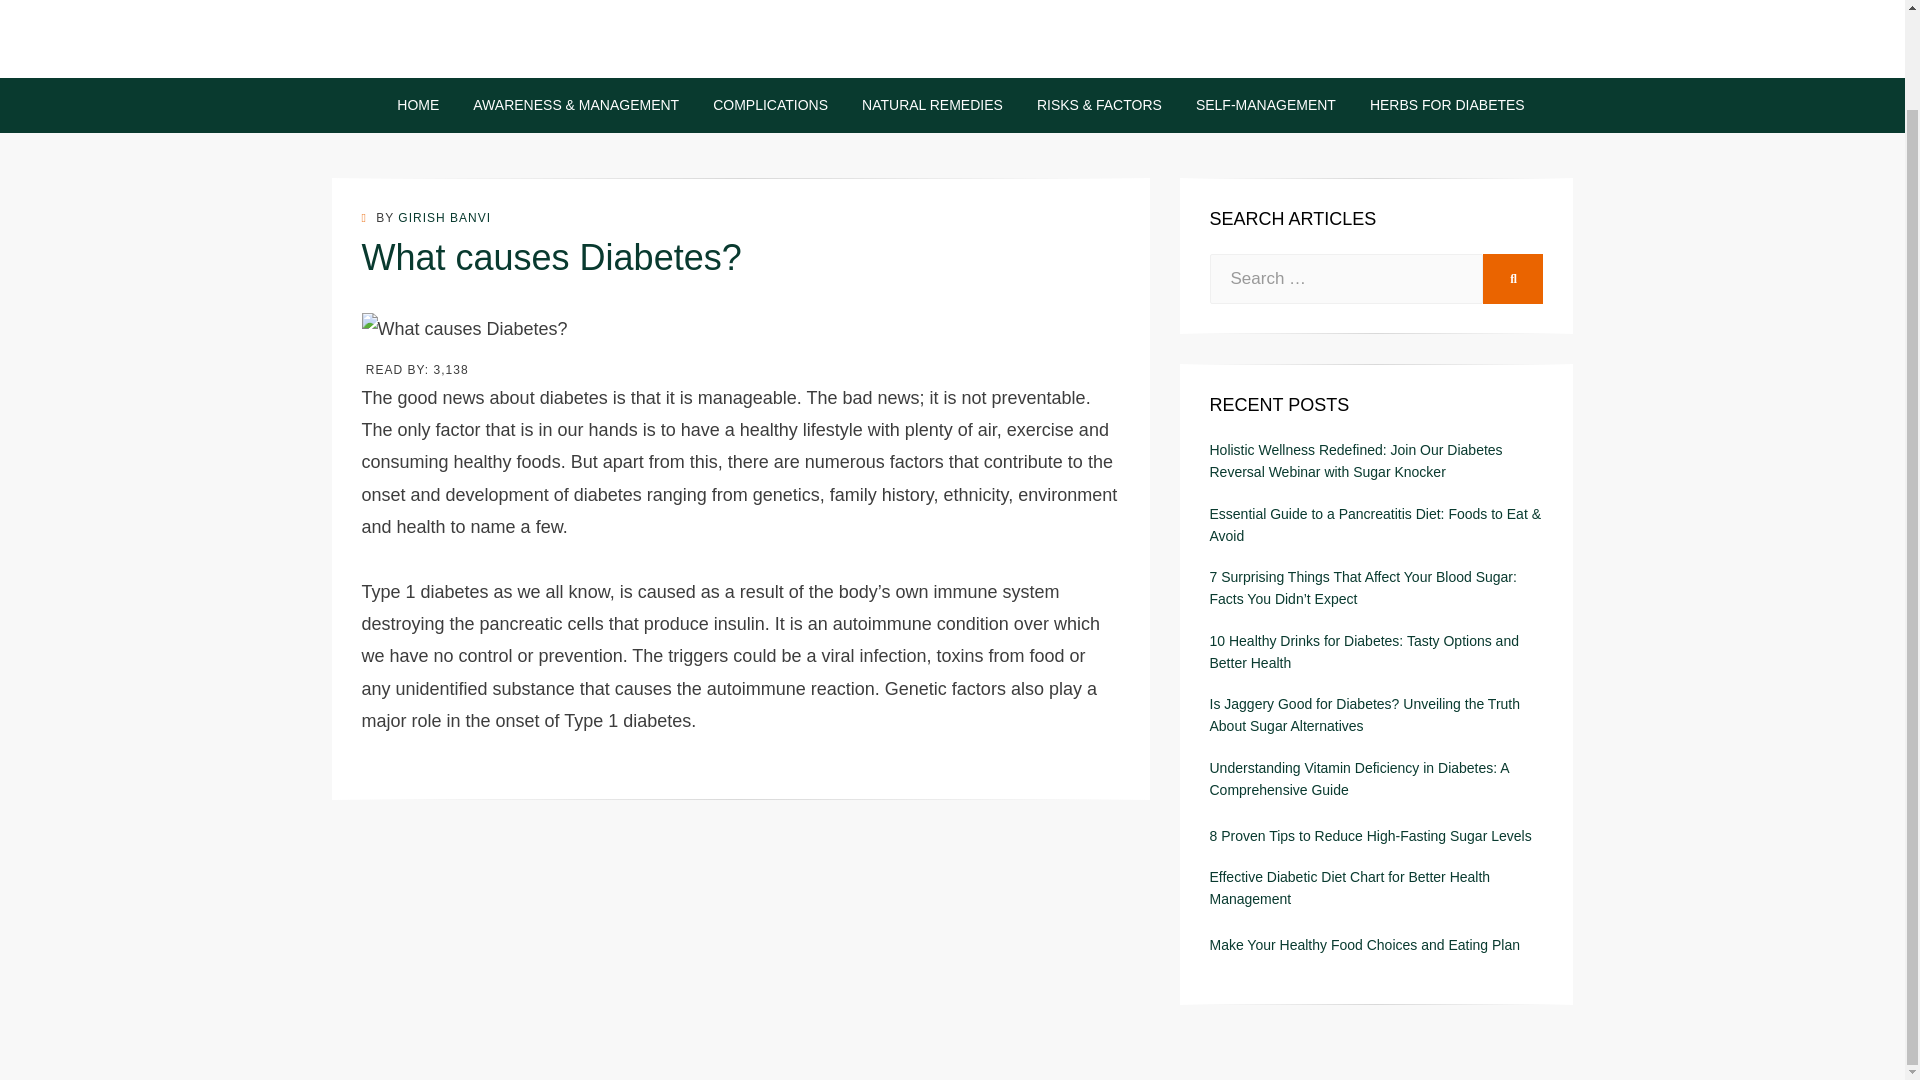 The width and height of the screenshot is (1920, 1080). What do you see at coordinates (1376, 888) in the screenshot?
I see `Effective Diabetic Diet Chart for Better Health Management` at bounding box center [1376, 888].